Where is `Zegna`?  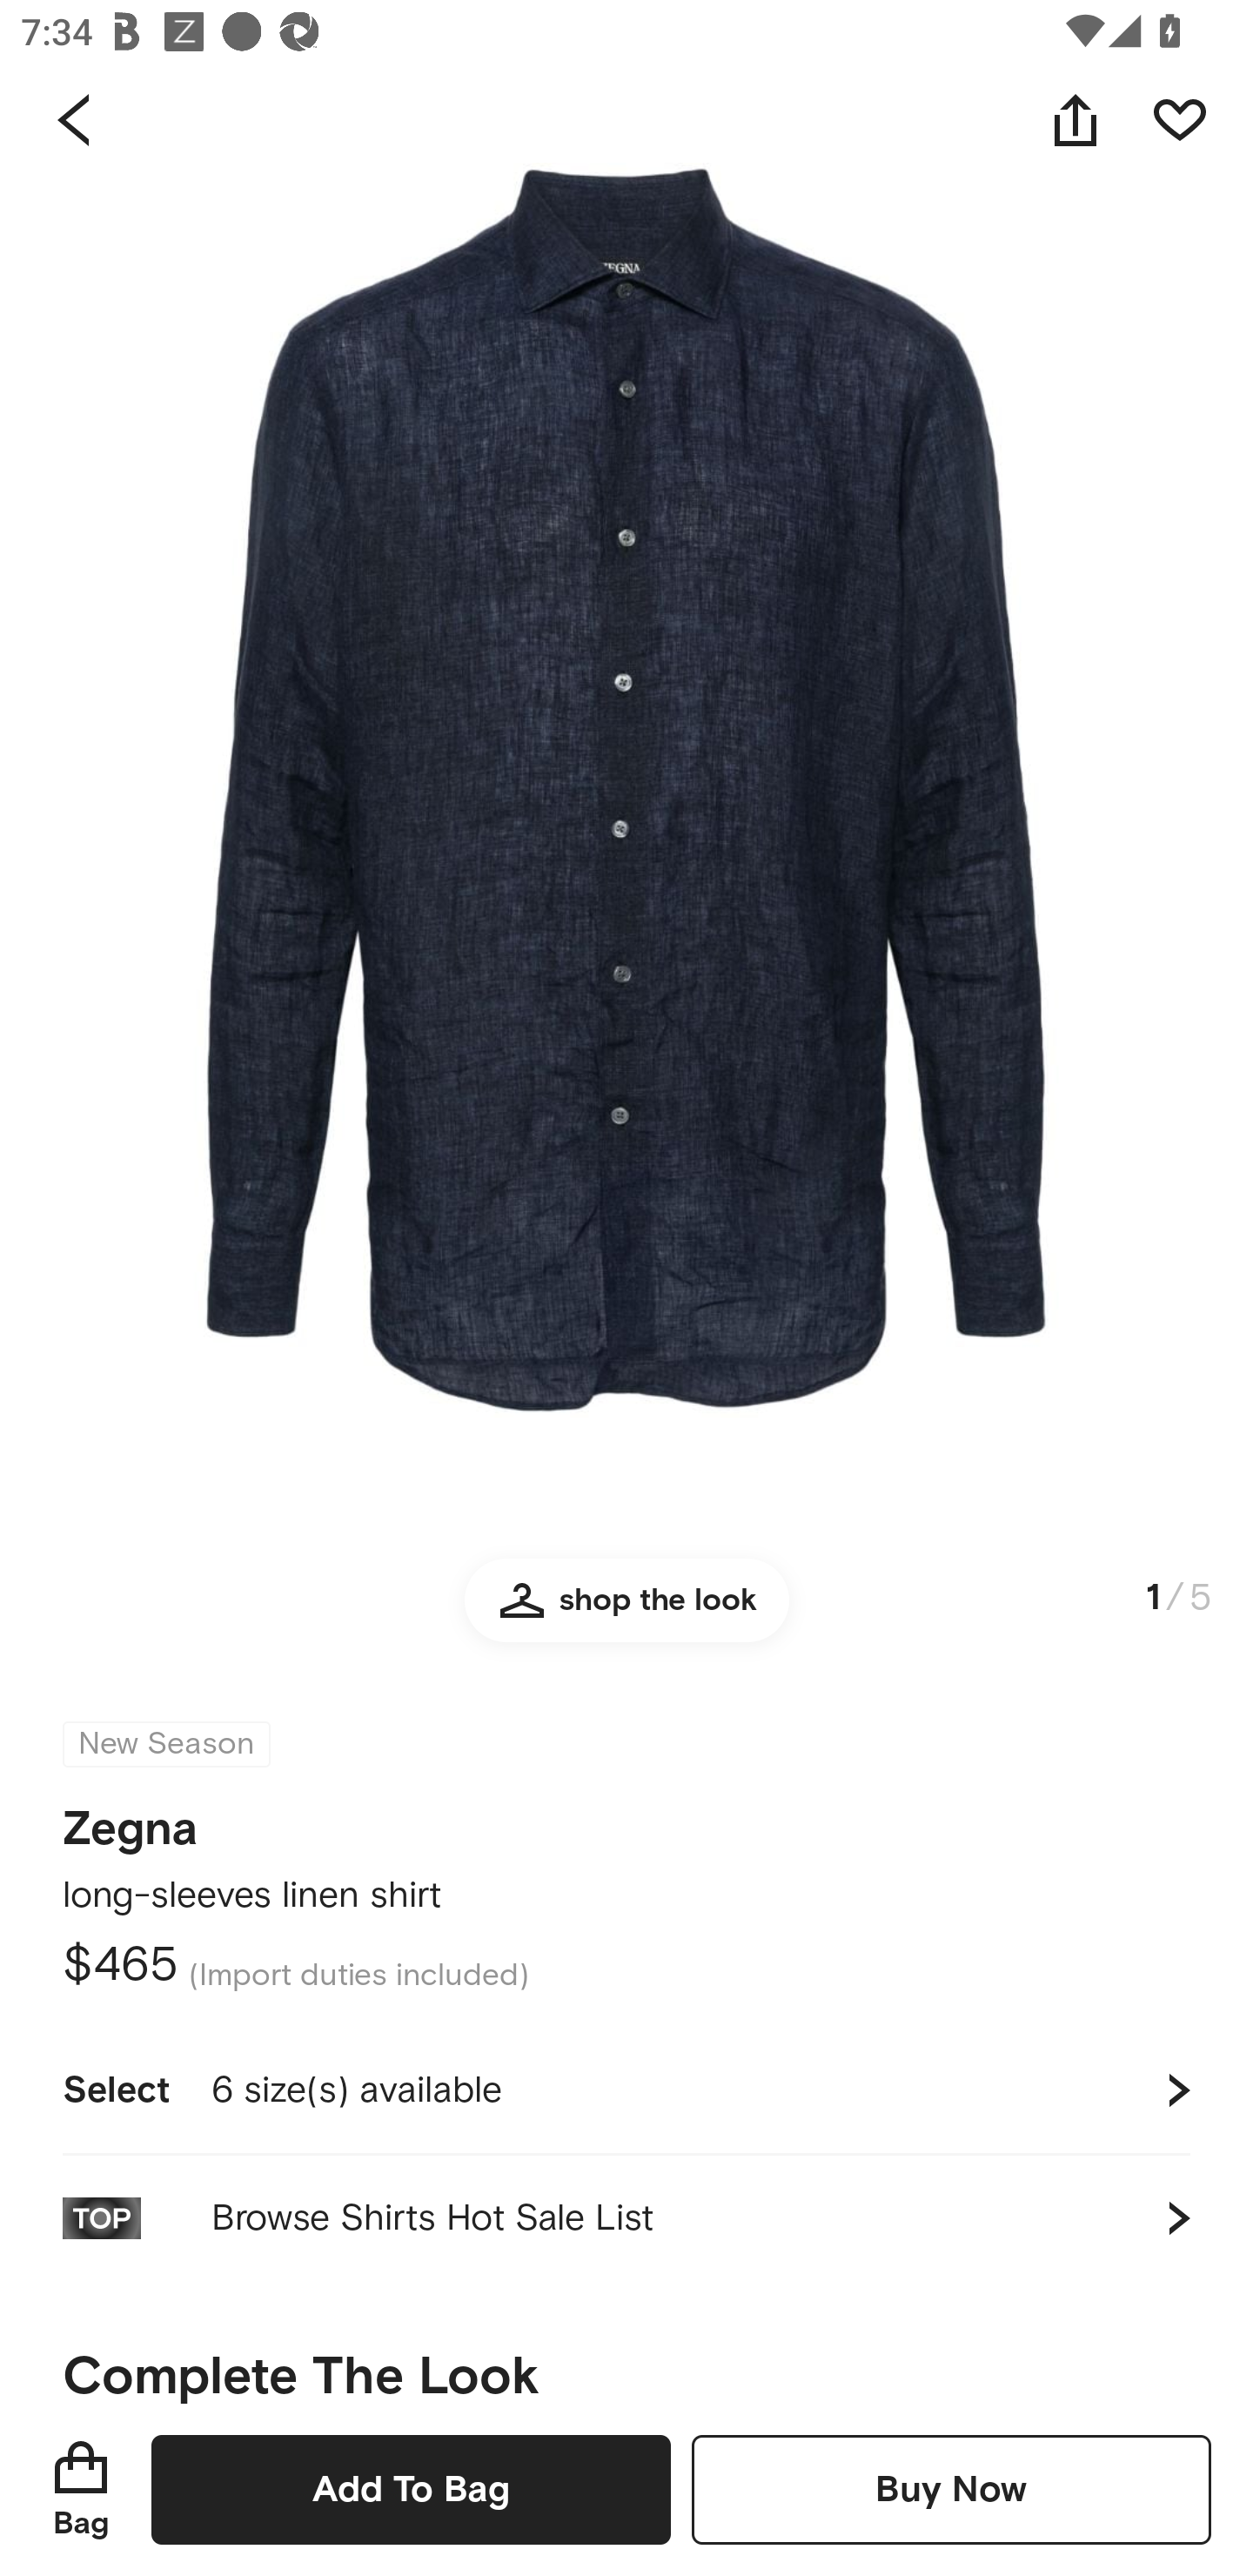
Zegna is located at coordinates (131, 1819).